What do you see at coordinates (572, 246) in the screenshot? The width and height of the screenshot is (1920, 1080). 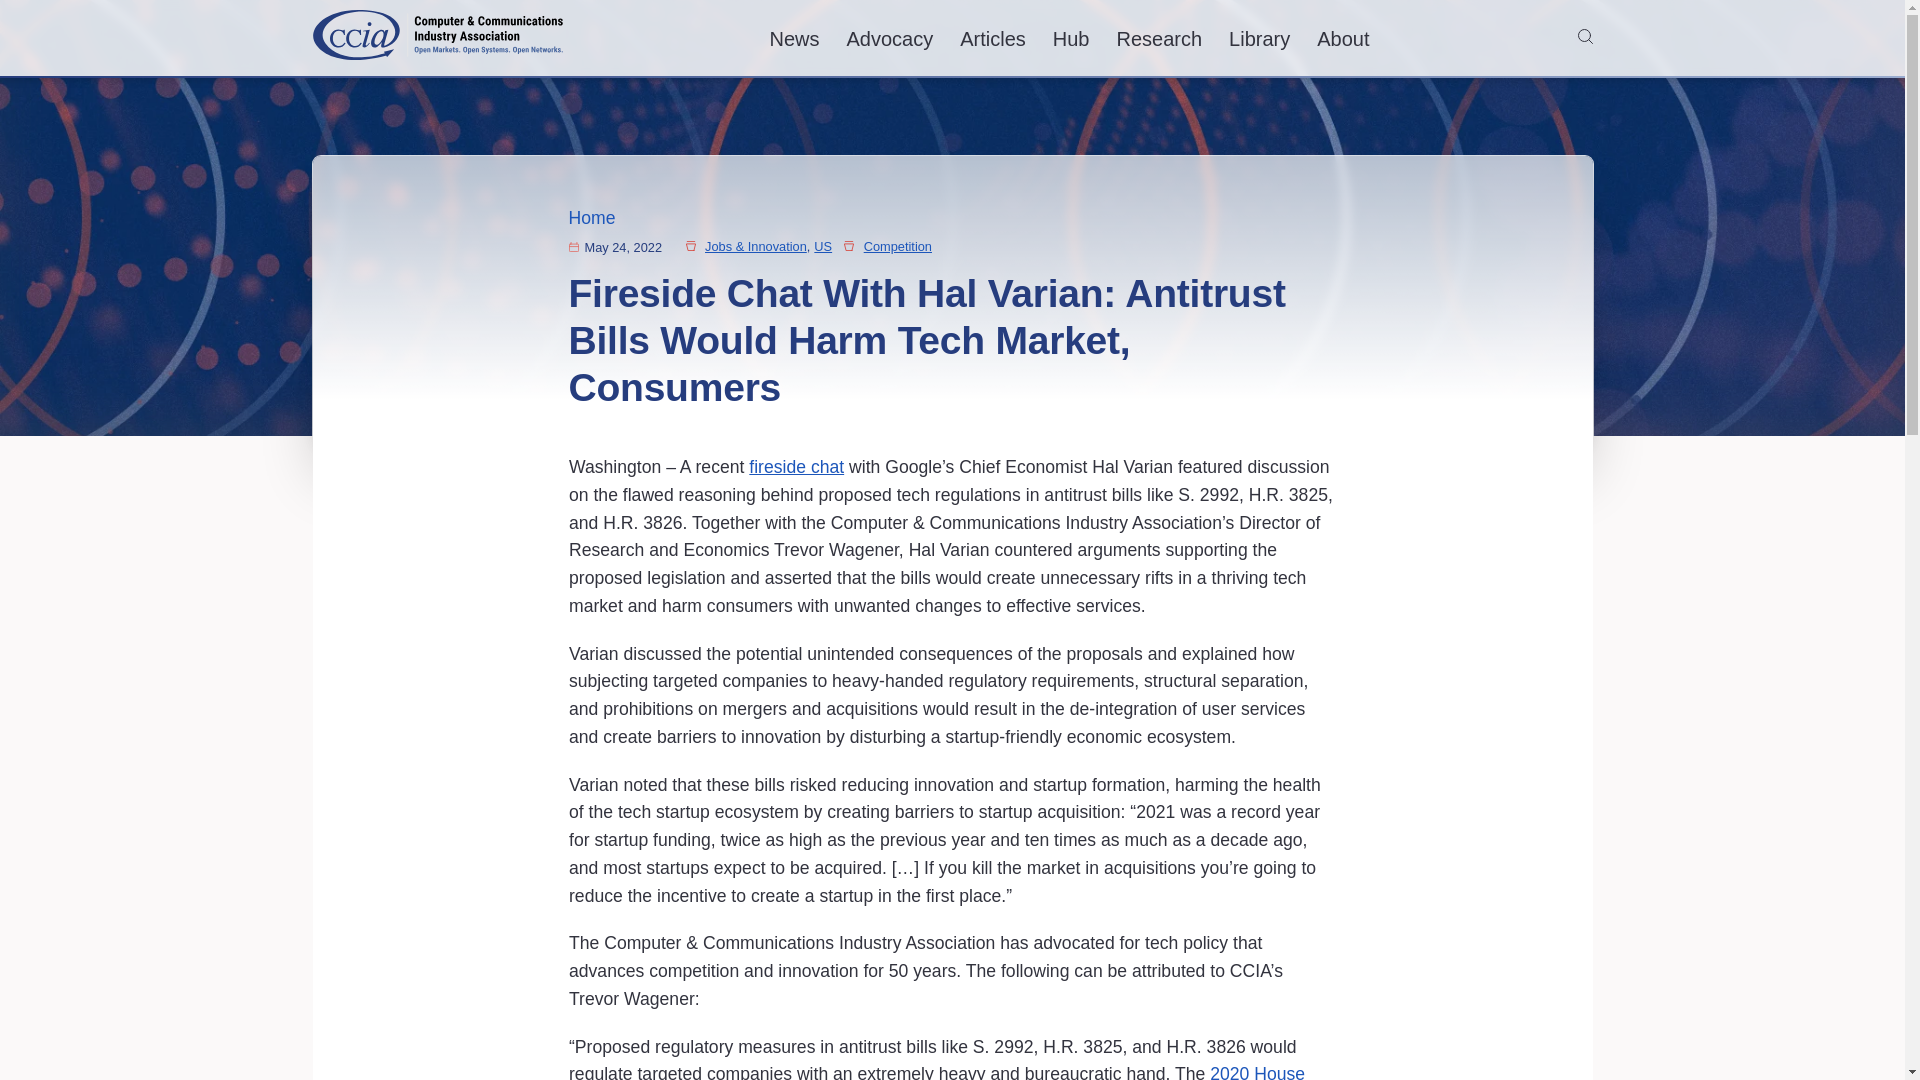 I see `Published` at bounding box center [572, 246].